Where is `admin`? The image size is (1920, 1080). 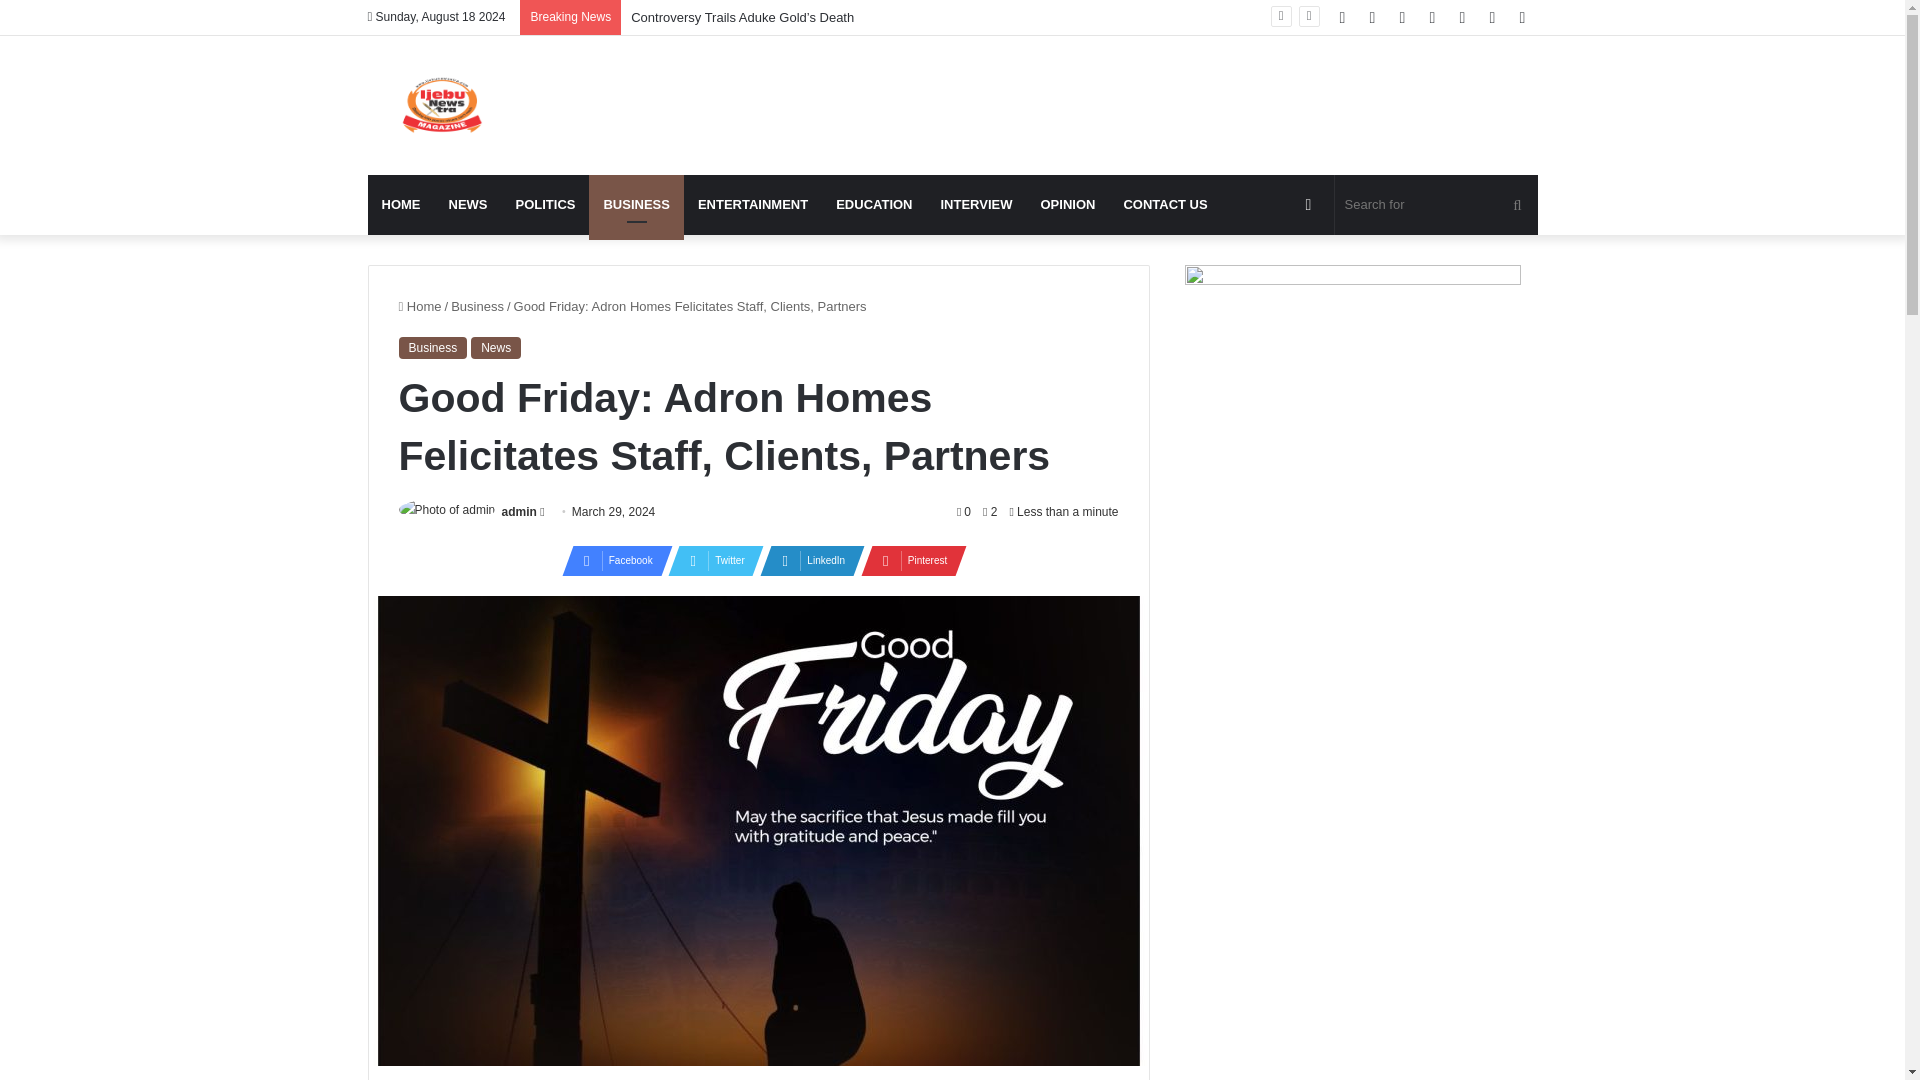 admin is located at coordinates (519, 512).